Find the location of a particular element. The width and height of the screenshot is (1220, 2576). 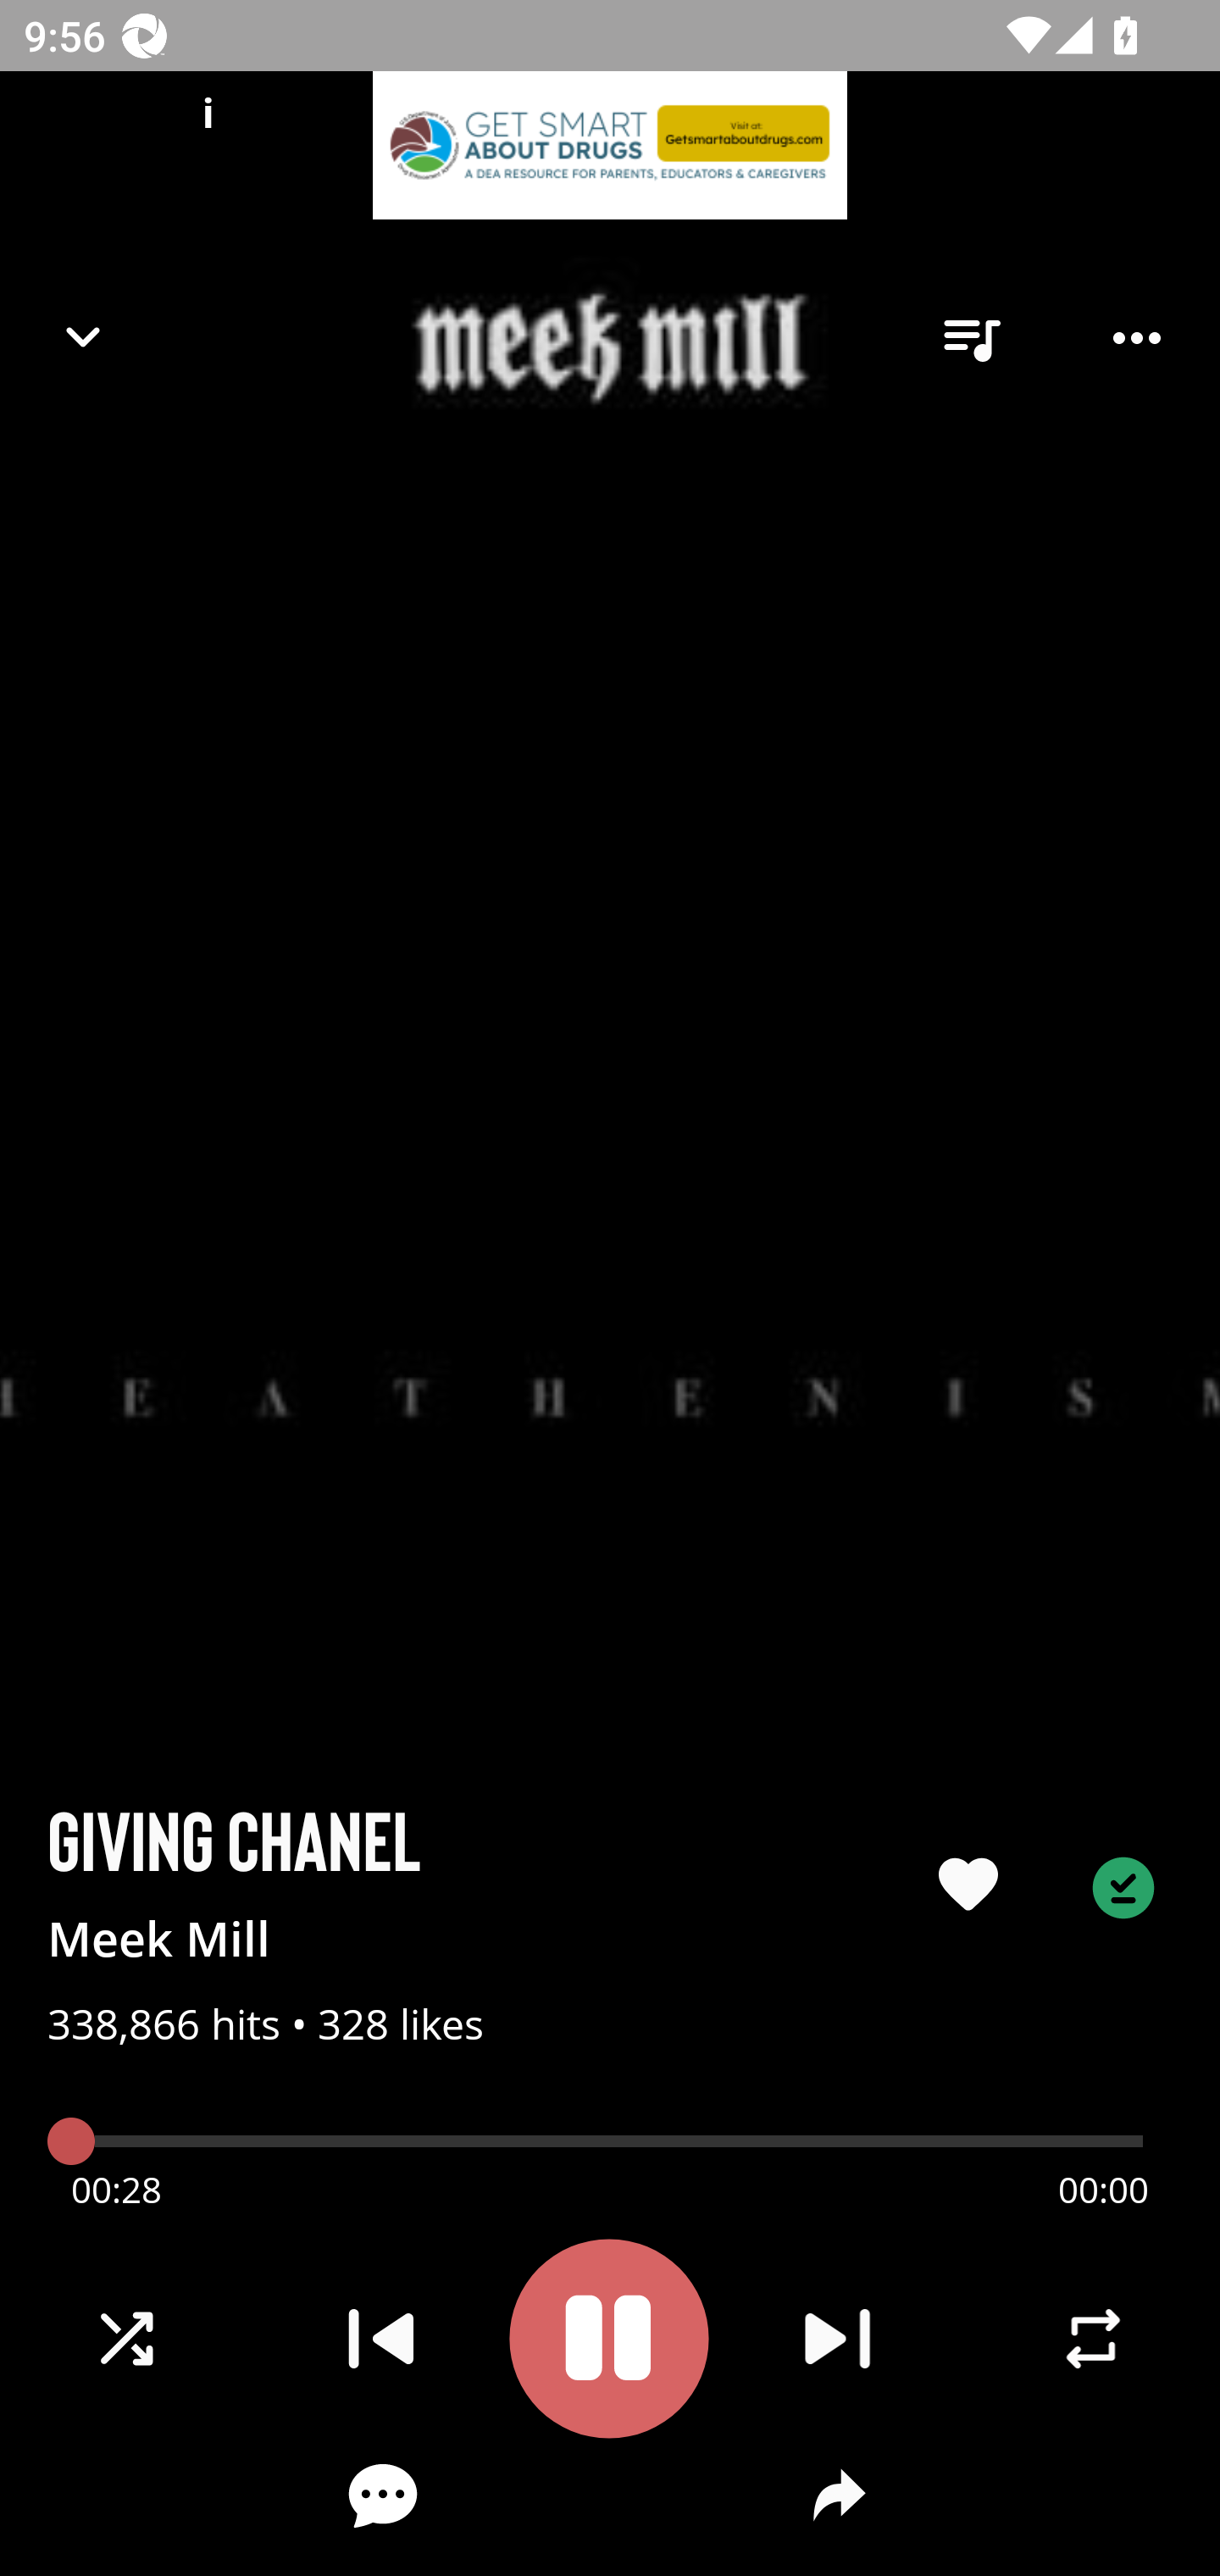

Navigate up is located at coordinates (83, 337).